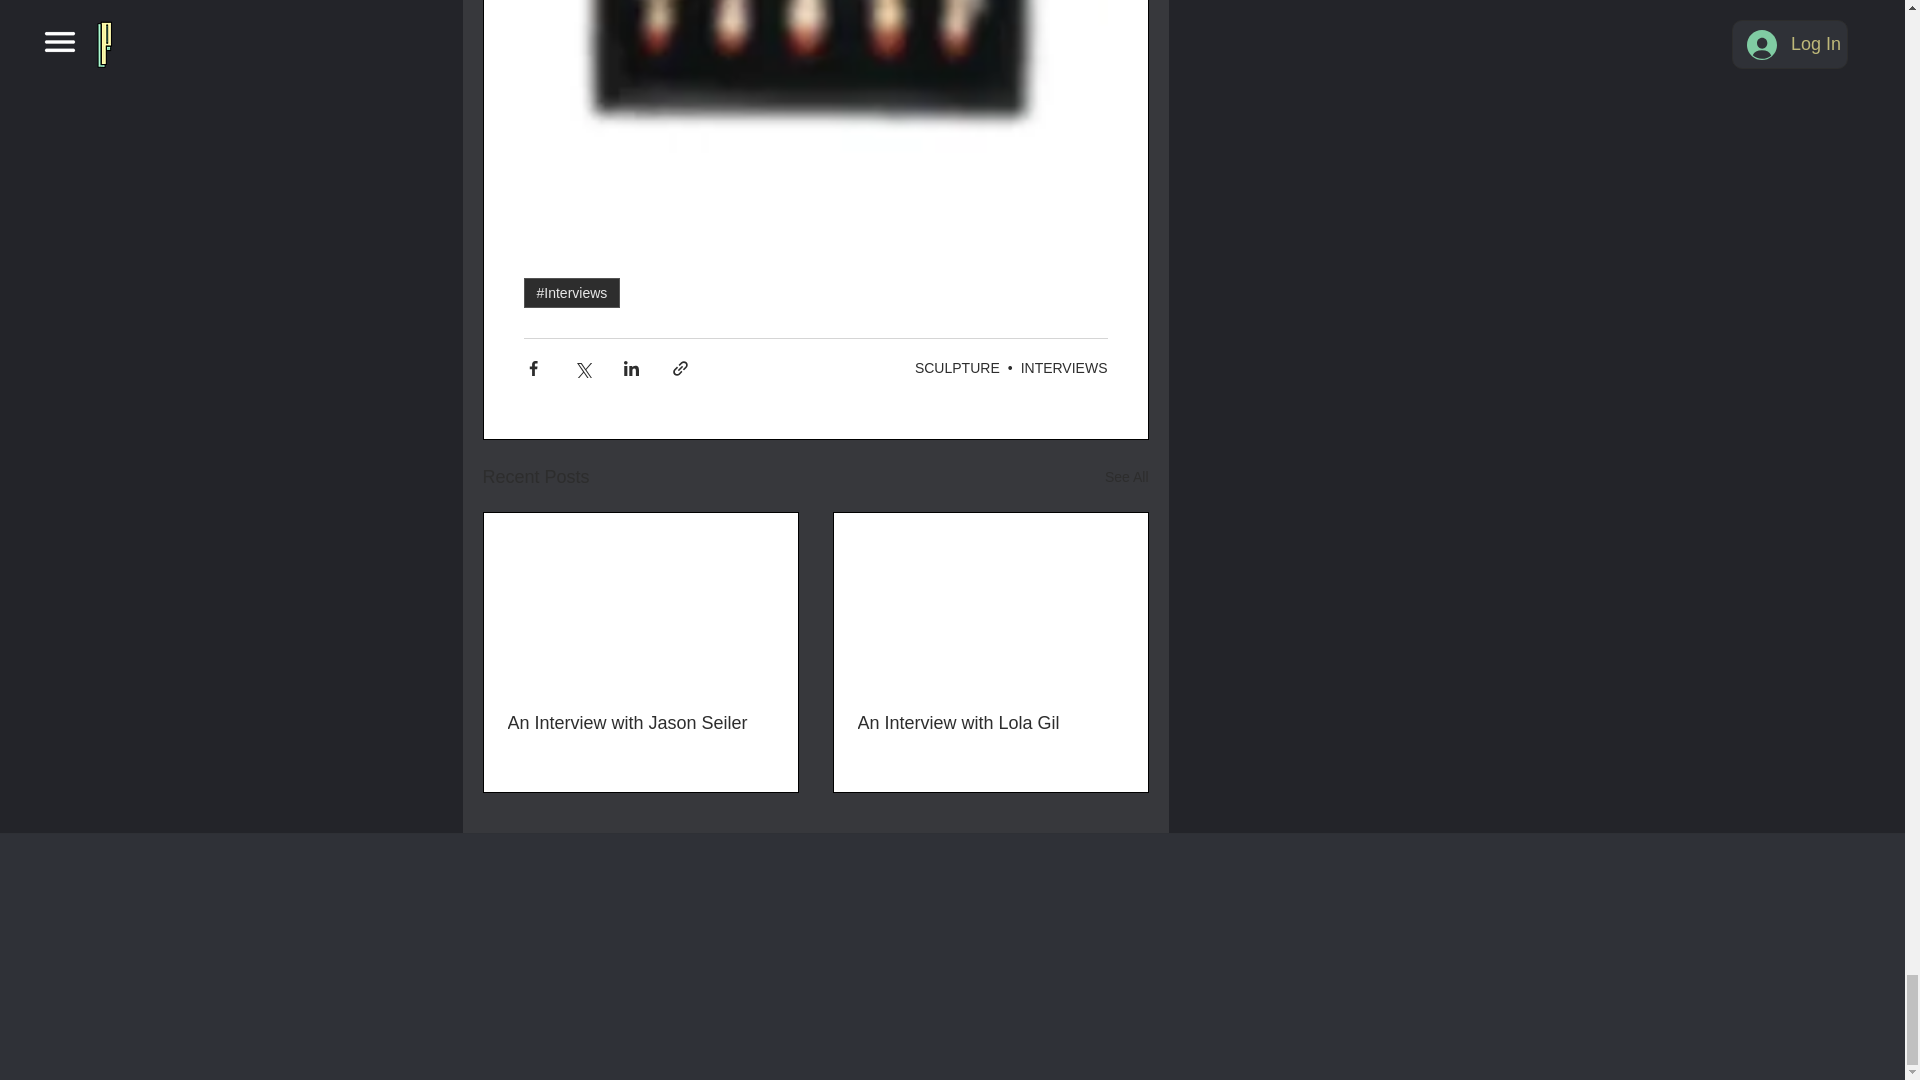 The image size is (1920, 1080). Describe the element at coordinates (958, 367) in the screenshot. I see `SCULPTURE` at that location.